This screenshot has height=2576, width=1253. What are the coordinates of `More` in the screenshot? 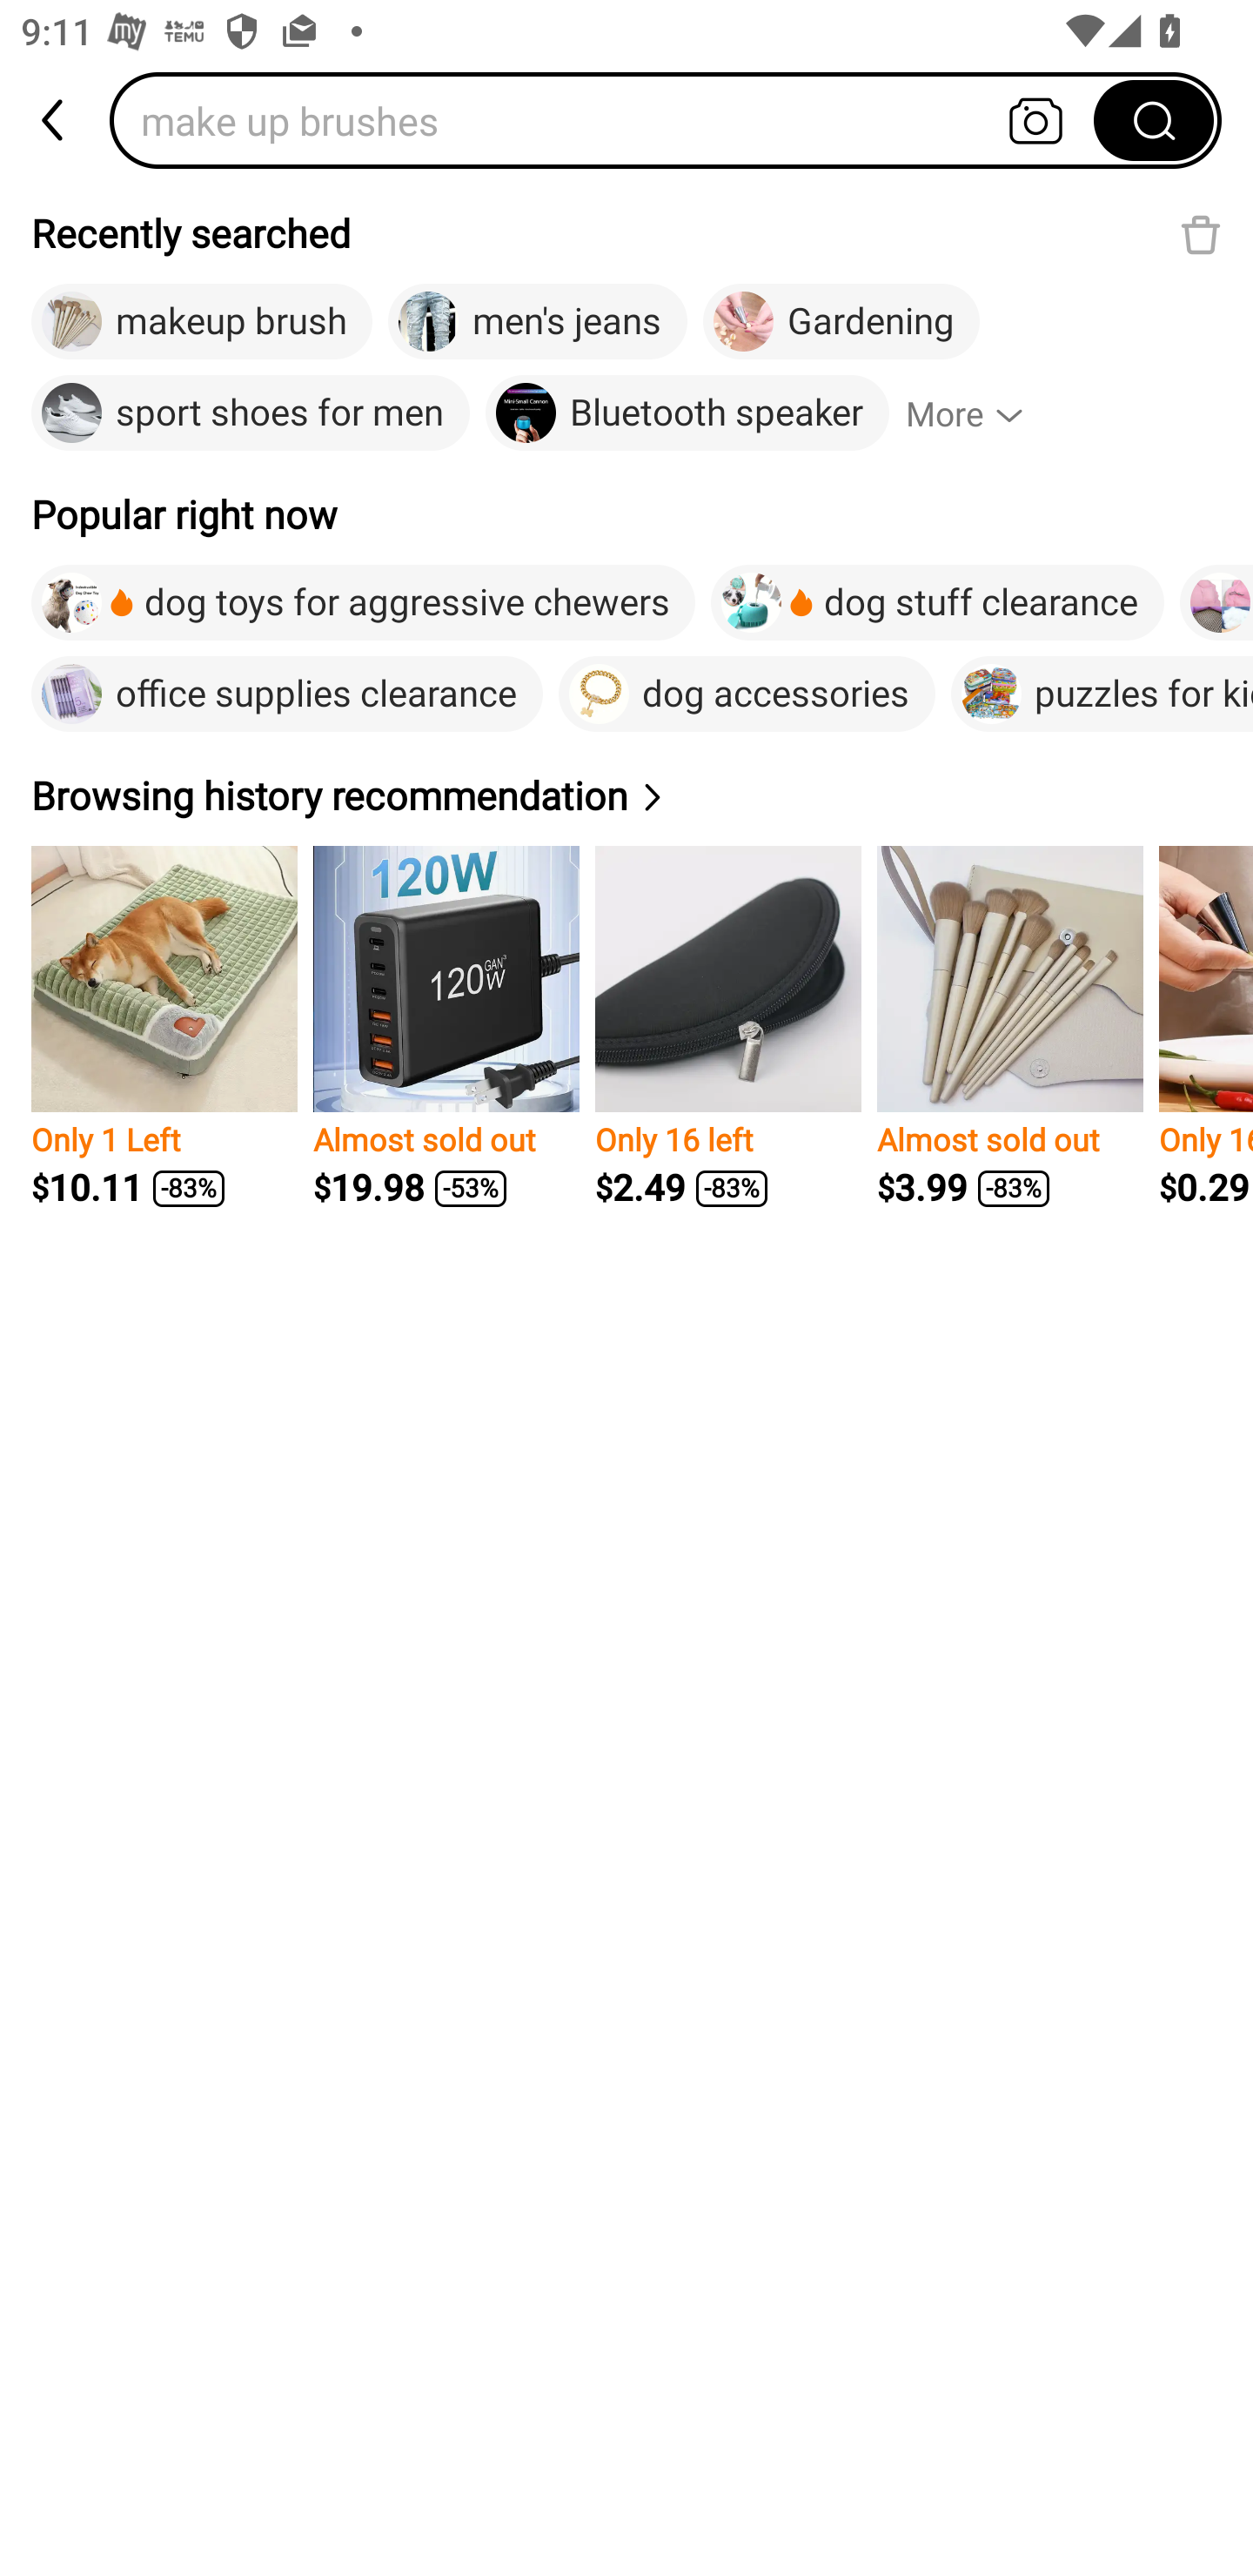 It's located at (978, 413).